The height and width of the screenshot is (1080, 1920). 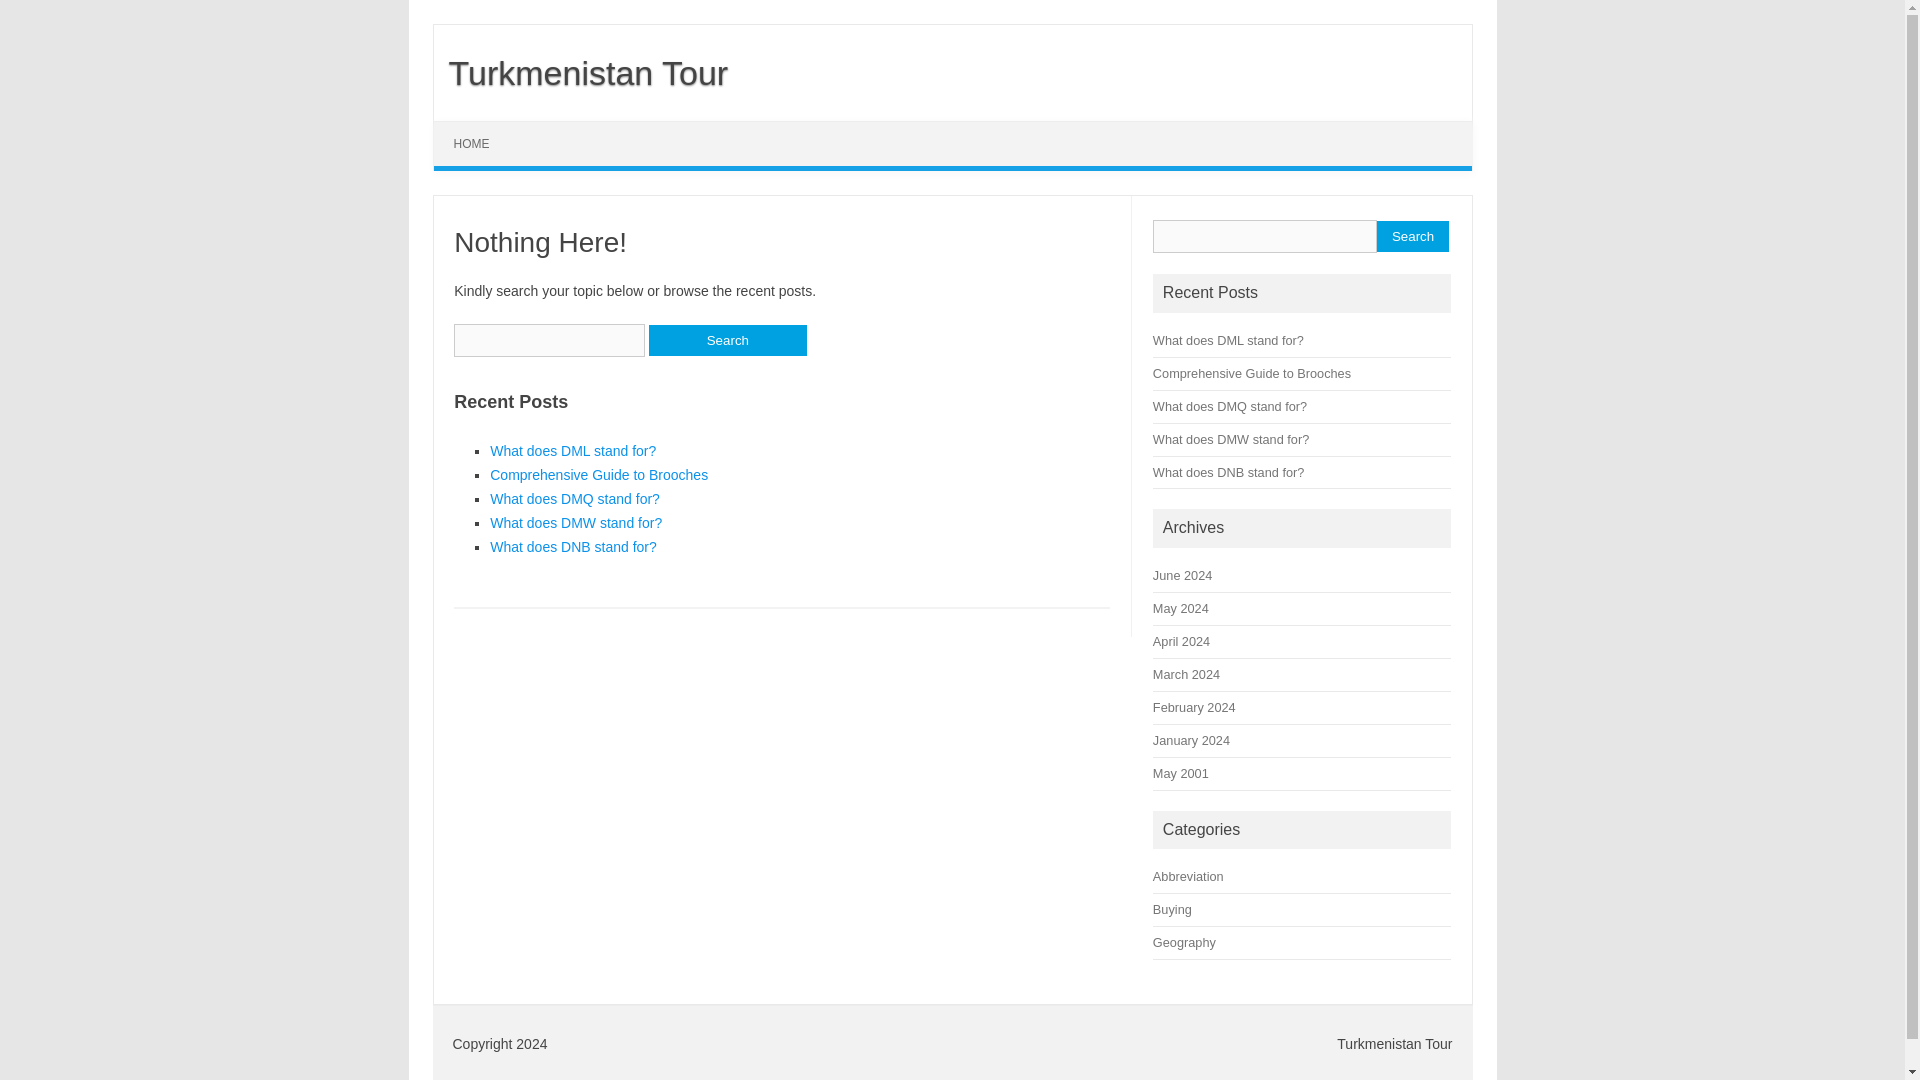 I want to click on What does DMW stand for?, so click(x=1231, y=440).